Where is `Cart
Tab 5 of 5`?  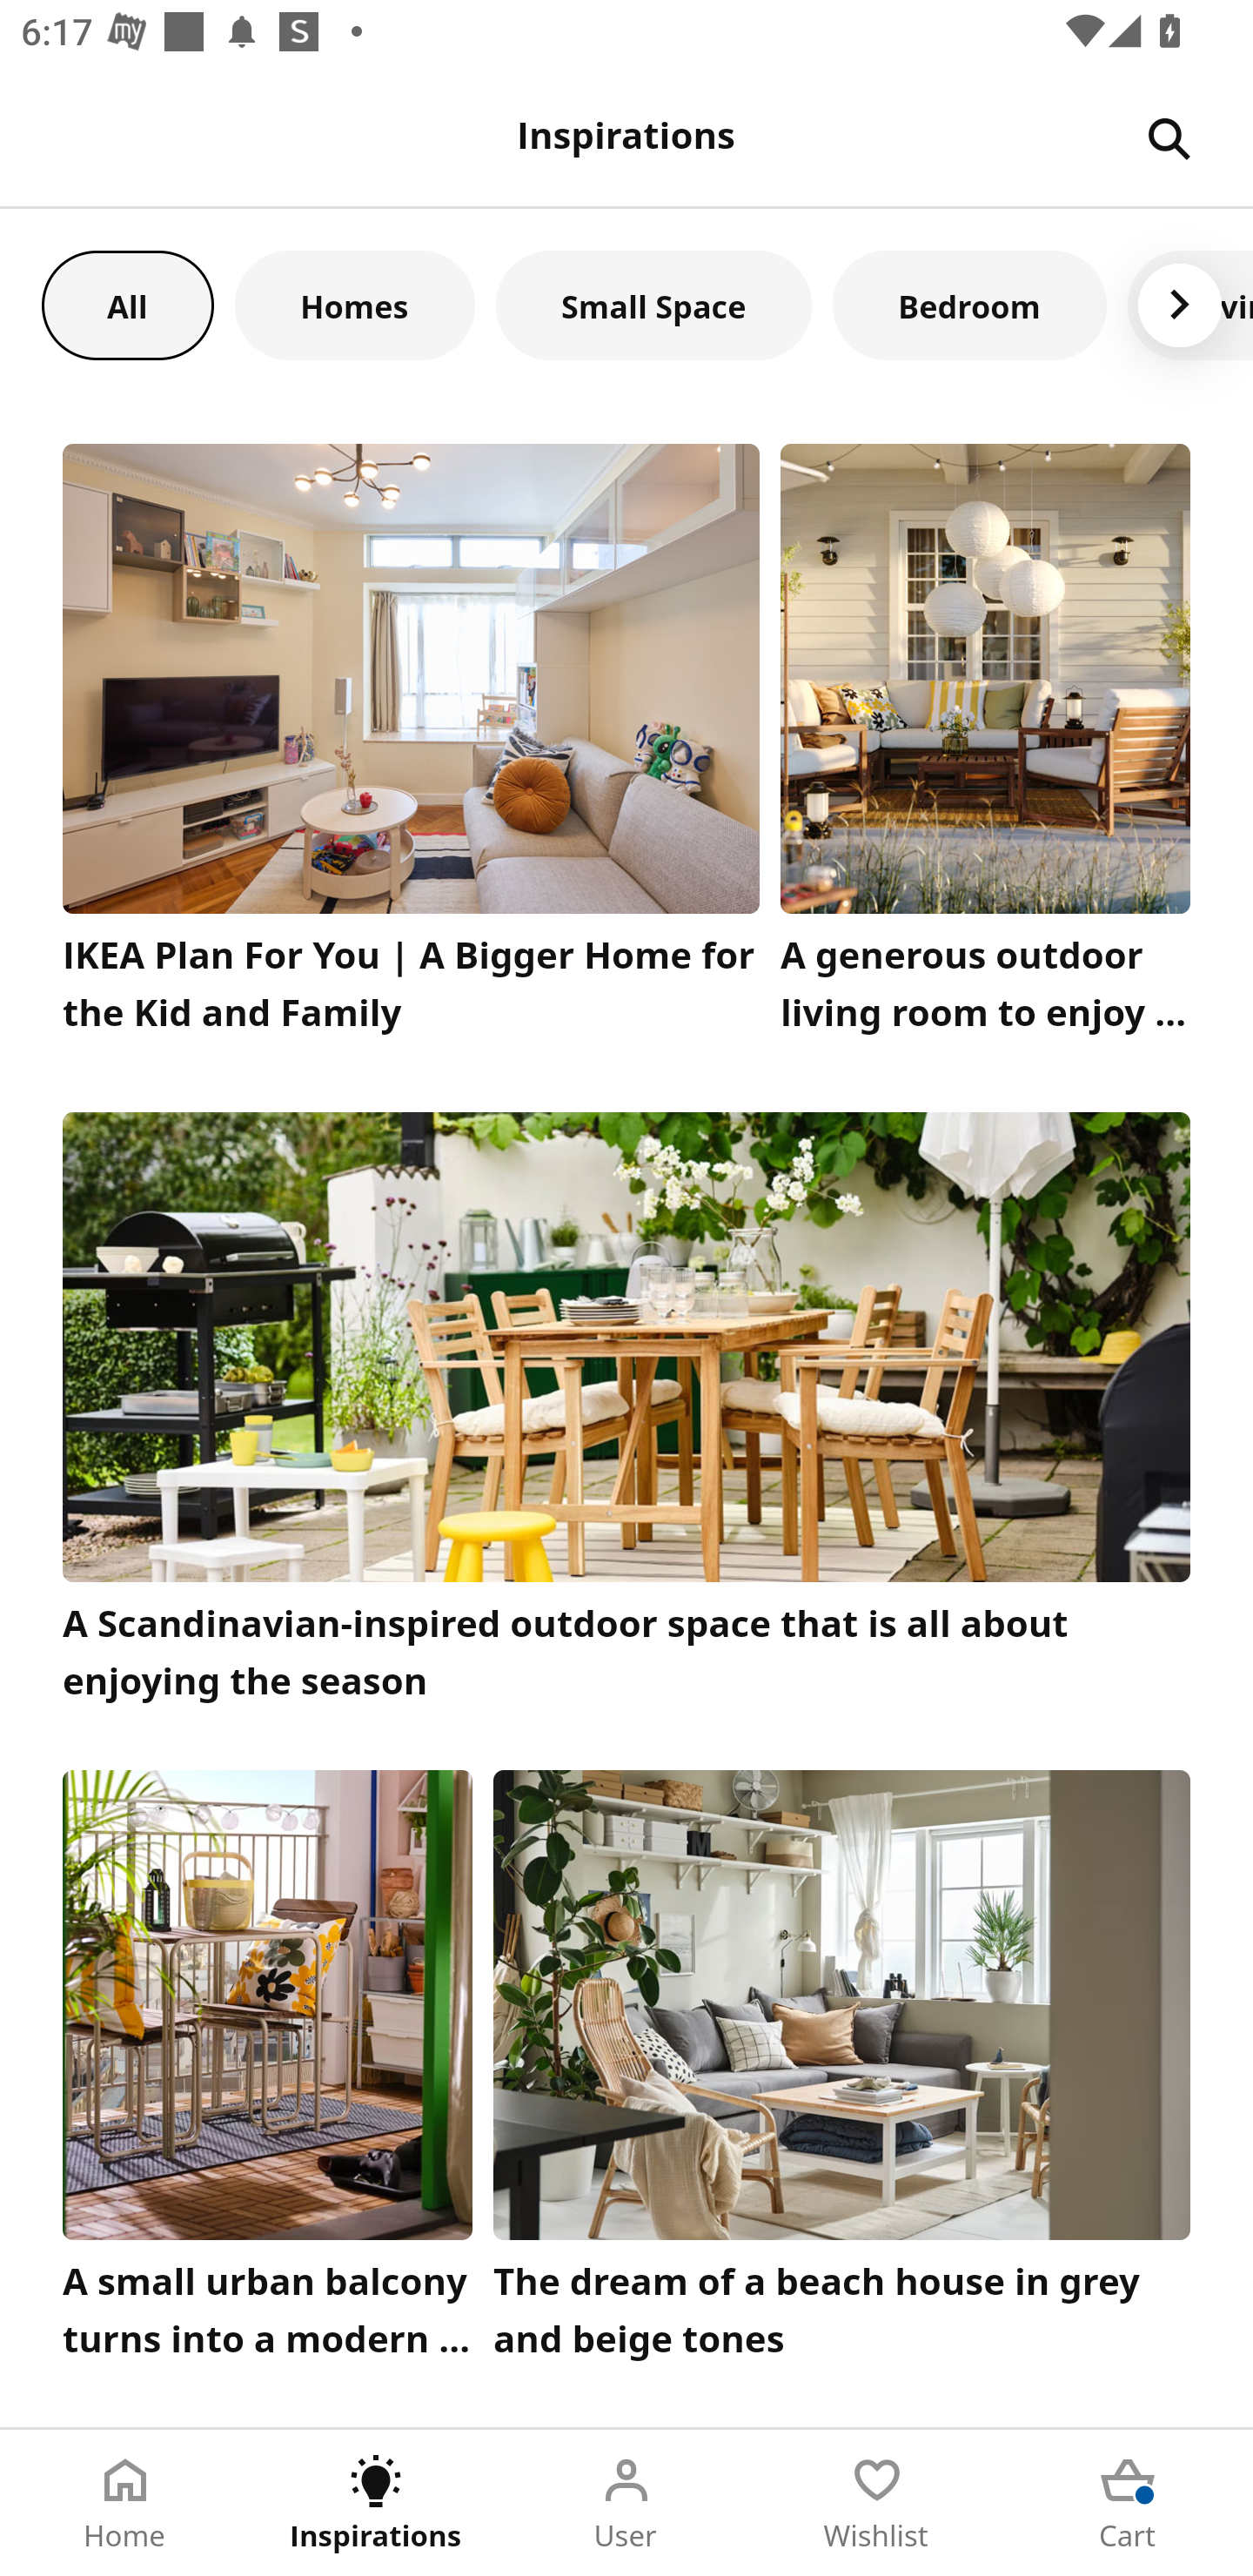
Cart
Tab 5 of 5 is located at coordinates (1128, 2503).